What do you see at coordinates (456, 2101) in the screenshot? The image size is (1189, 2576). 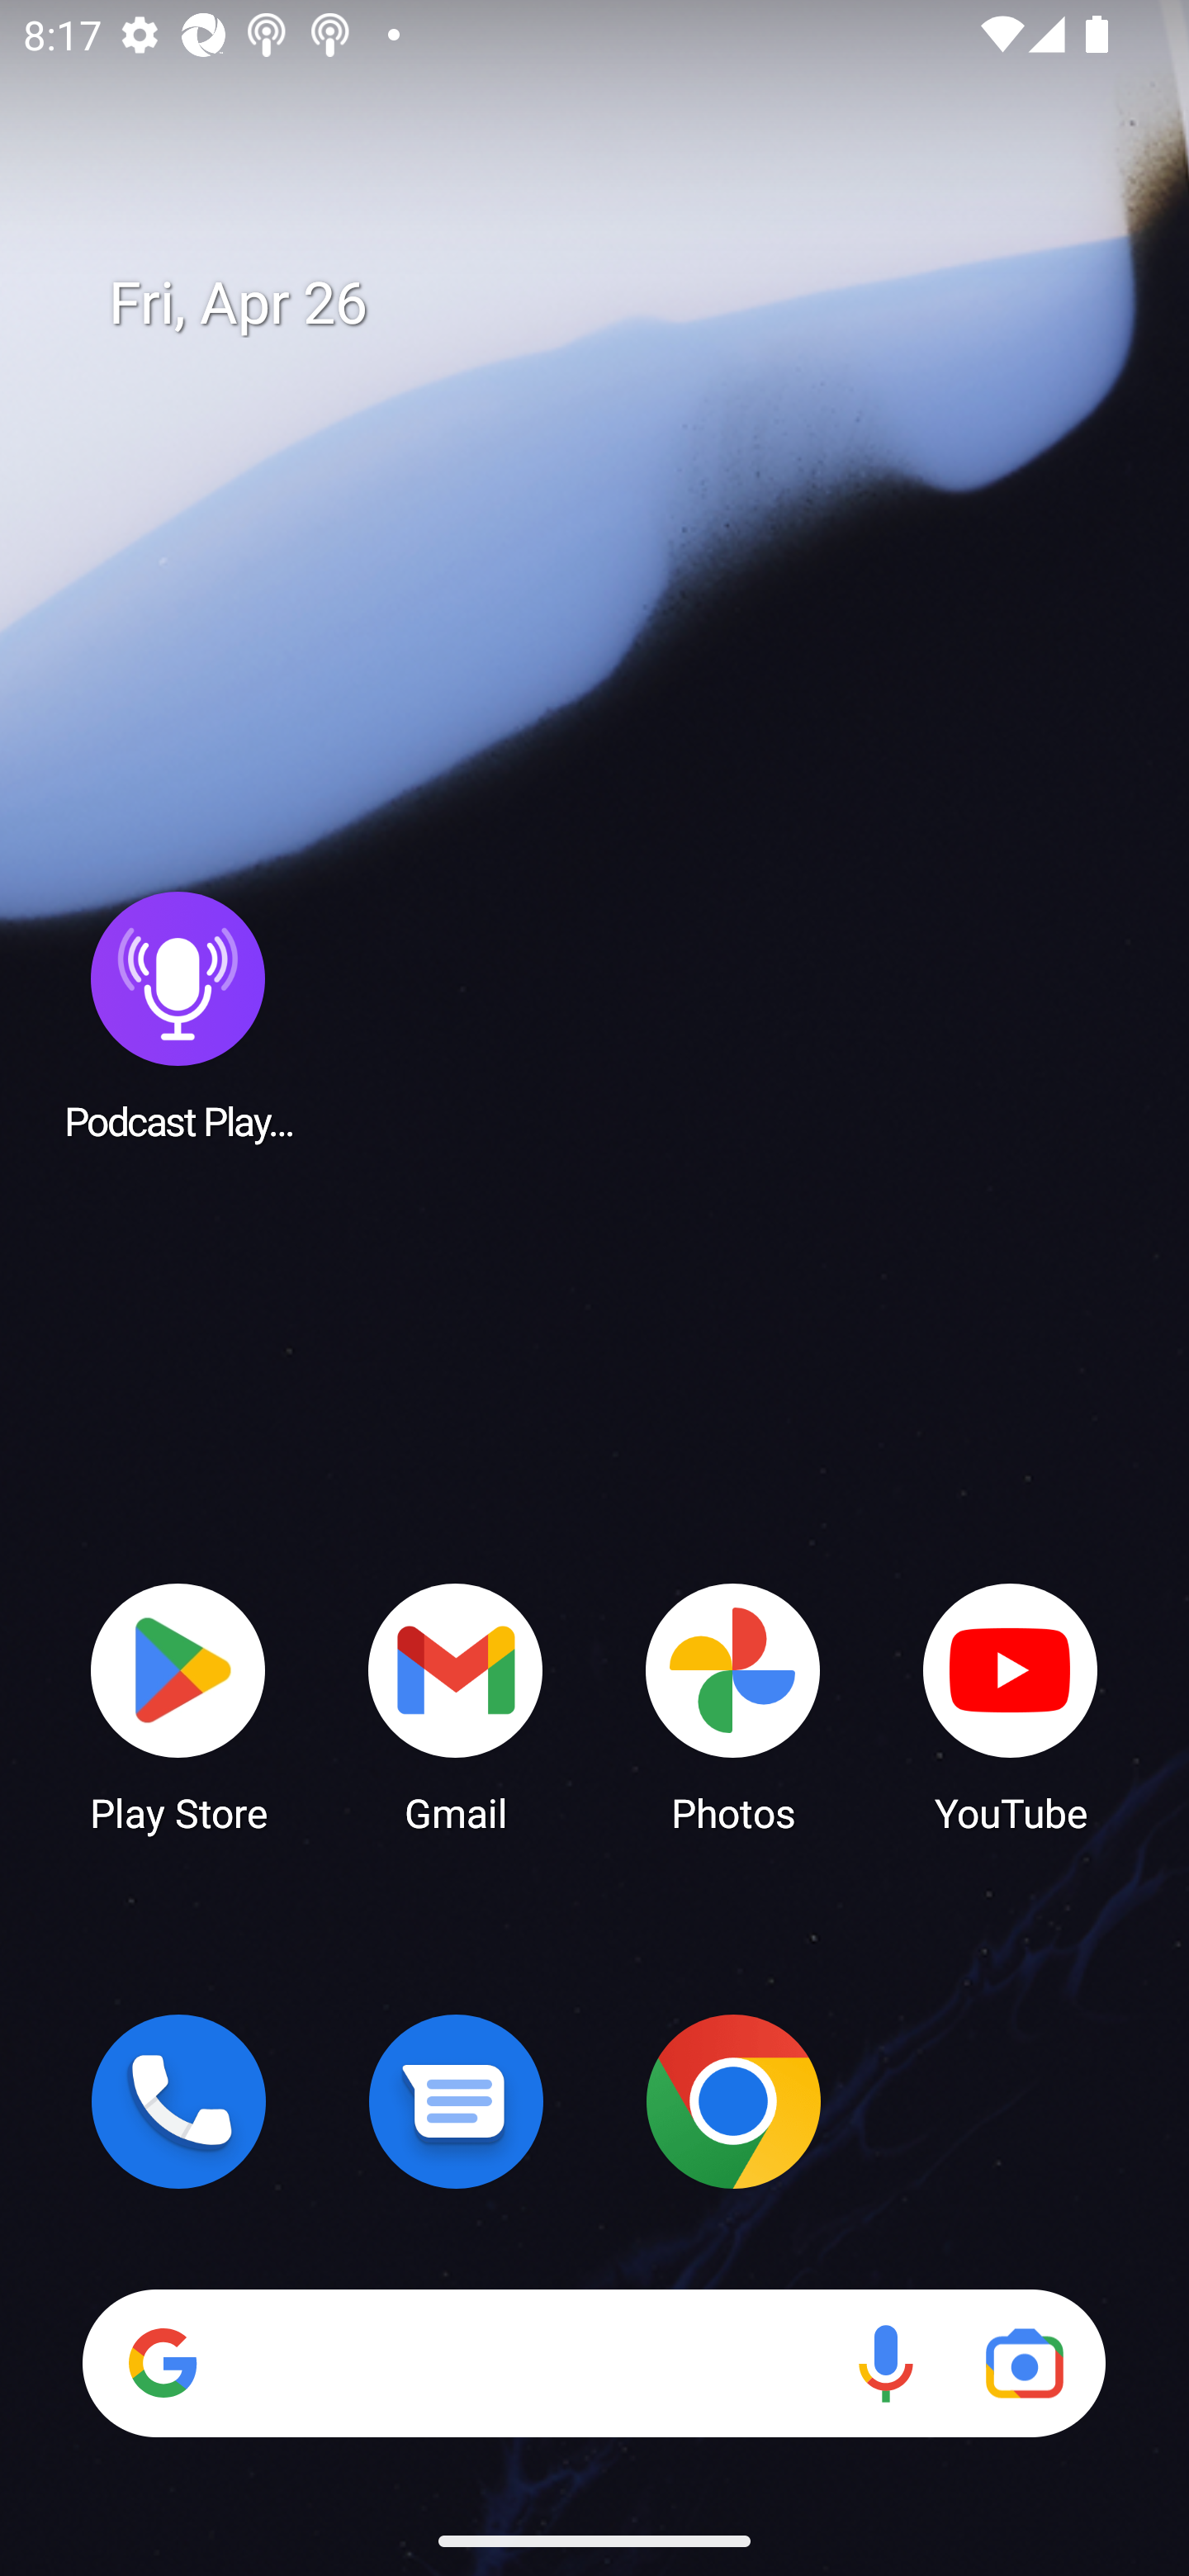 I see `Messages` at bounding box center [456, 2101].